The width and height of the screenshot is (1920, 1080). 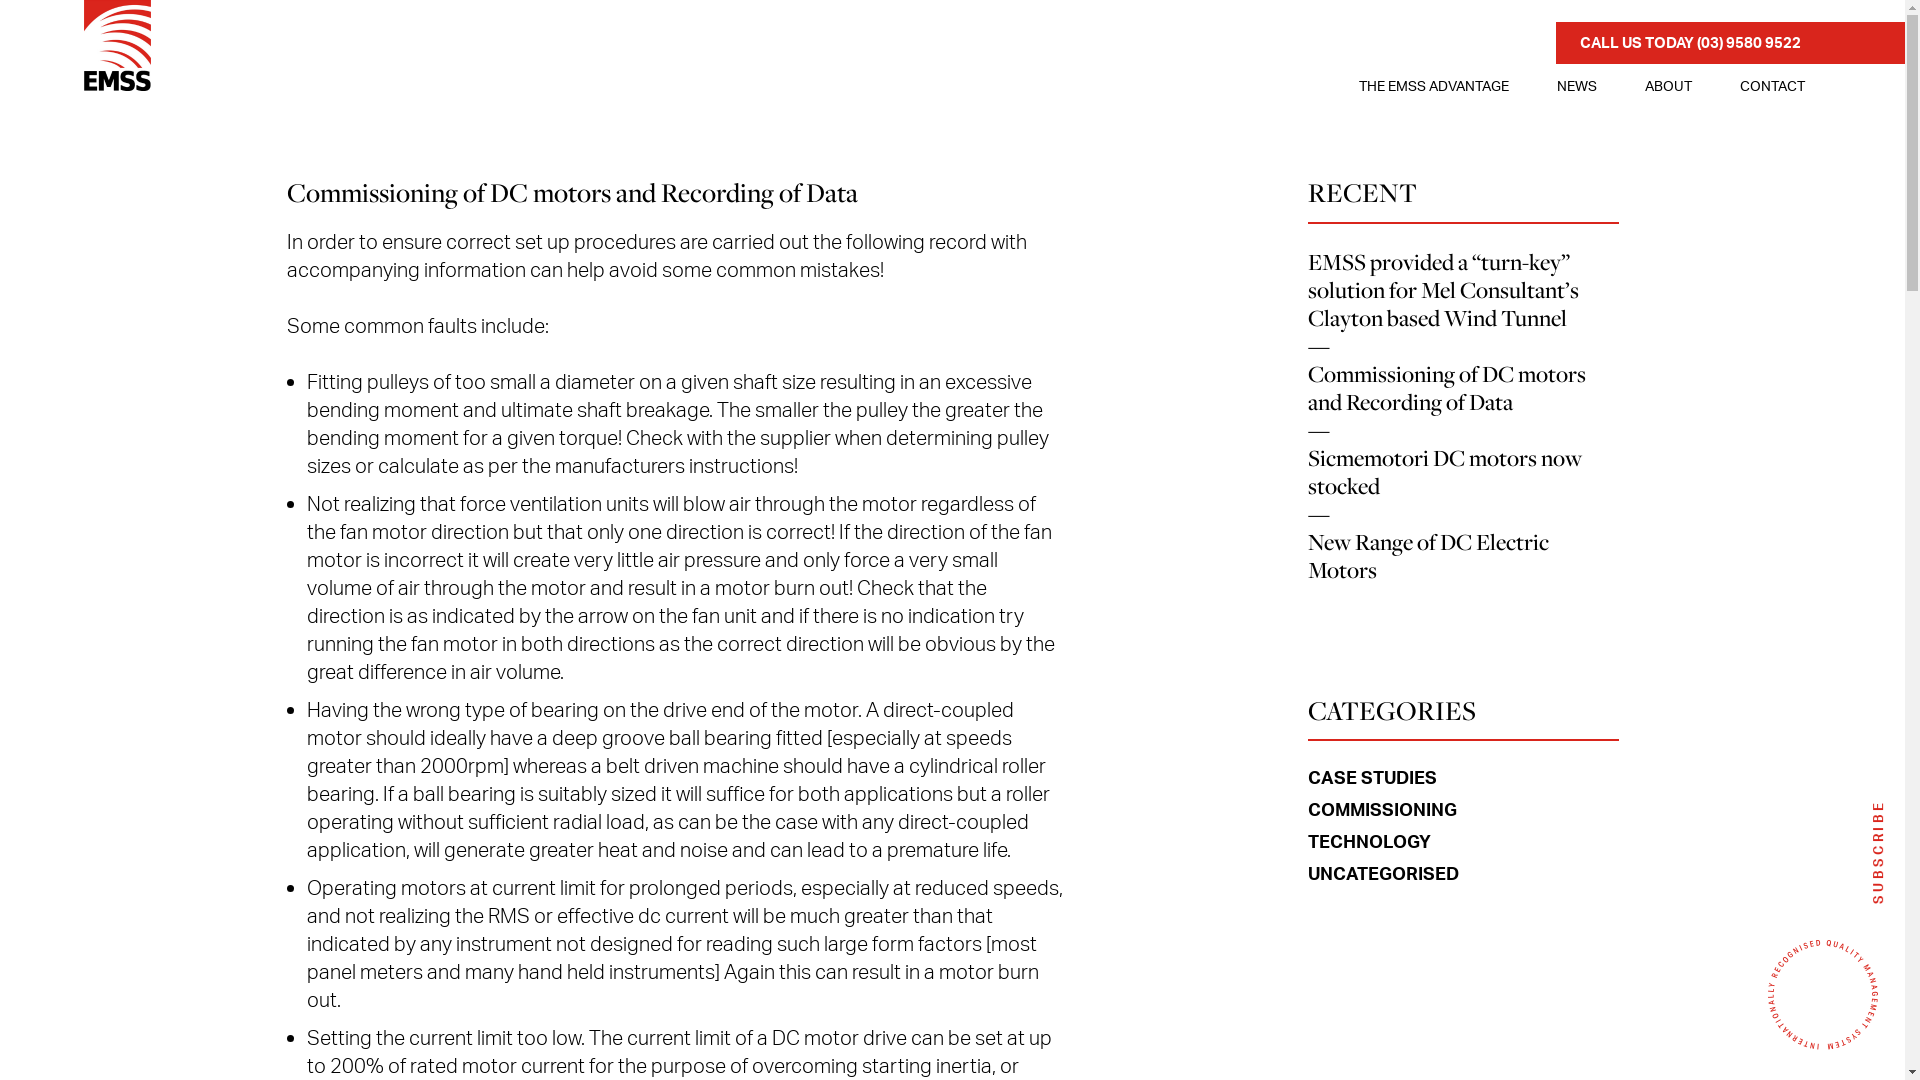 I want to click on Sicmemotori DC motors now stocked, so click(x=1445, y=472).